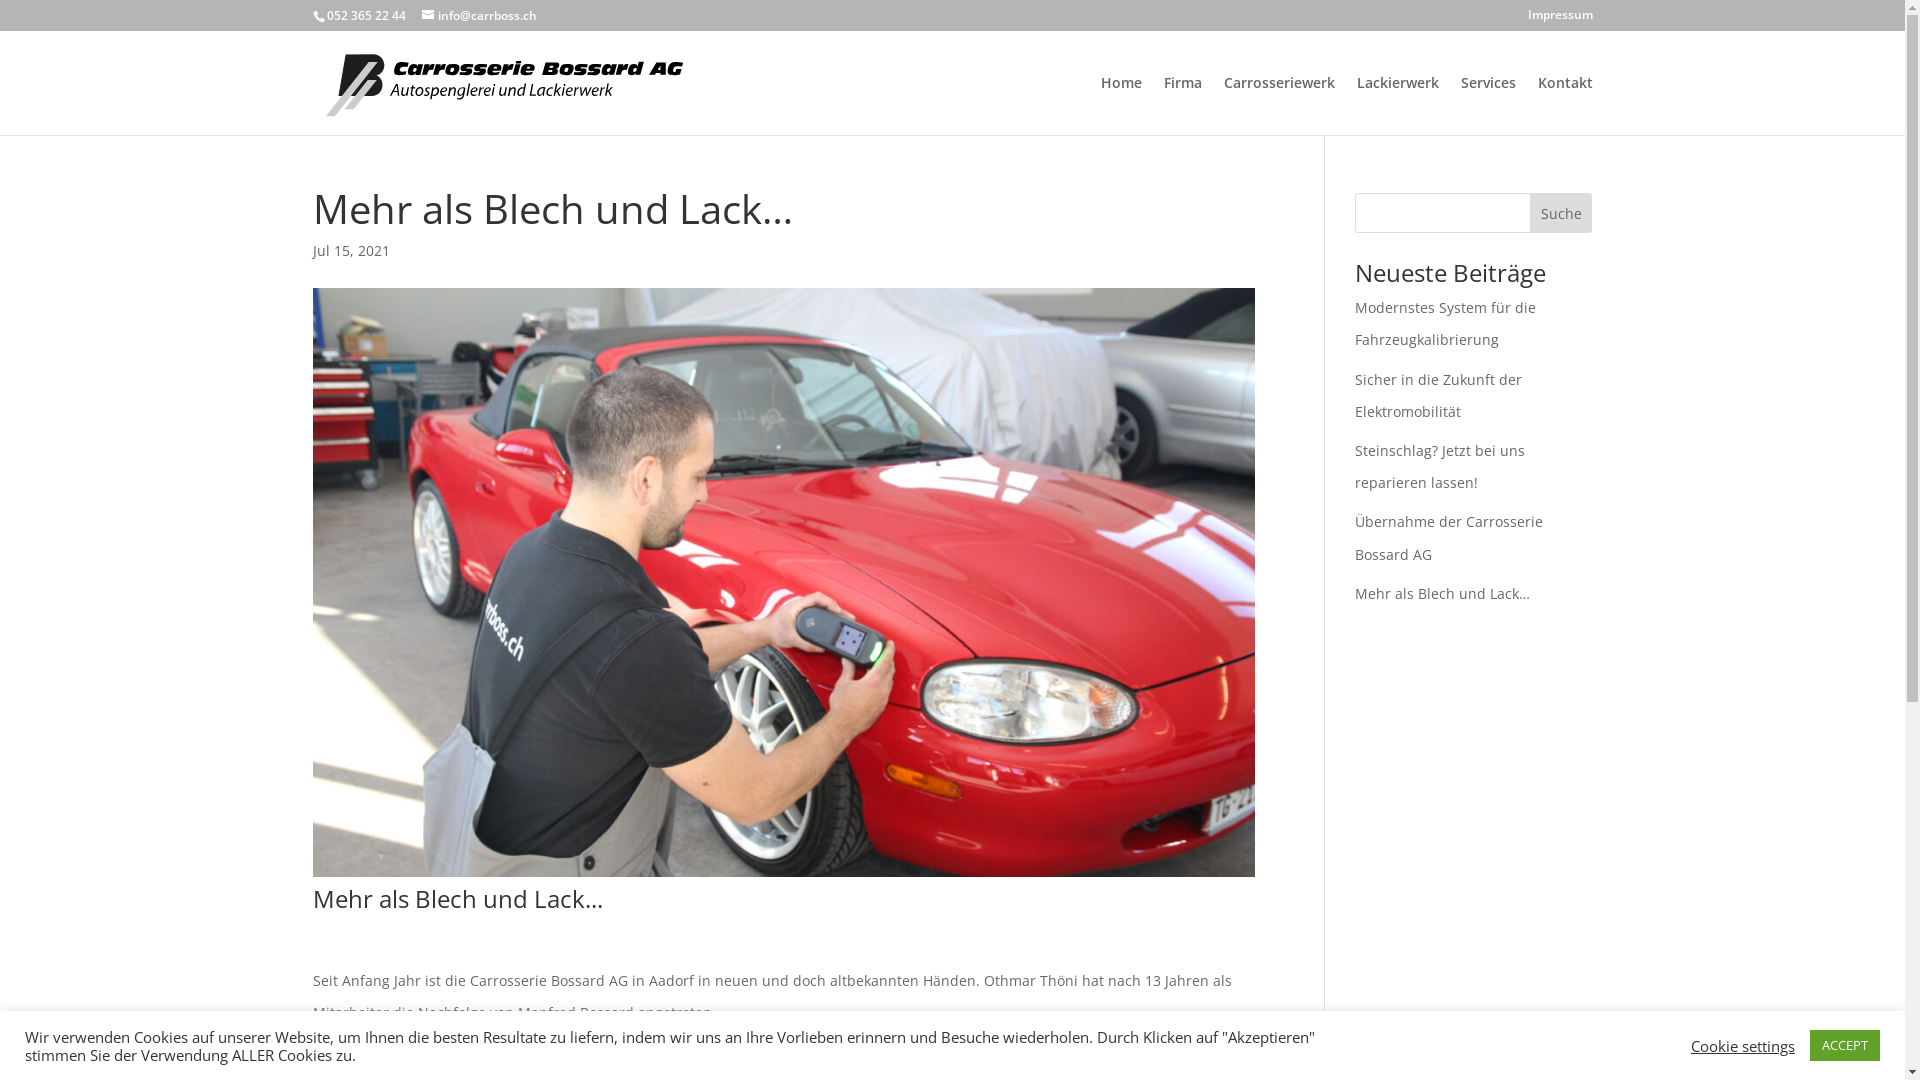  I want to click on Suche, so click(1562, 213).